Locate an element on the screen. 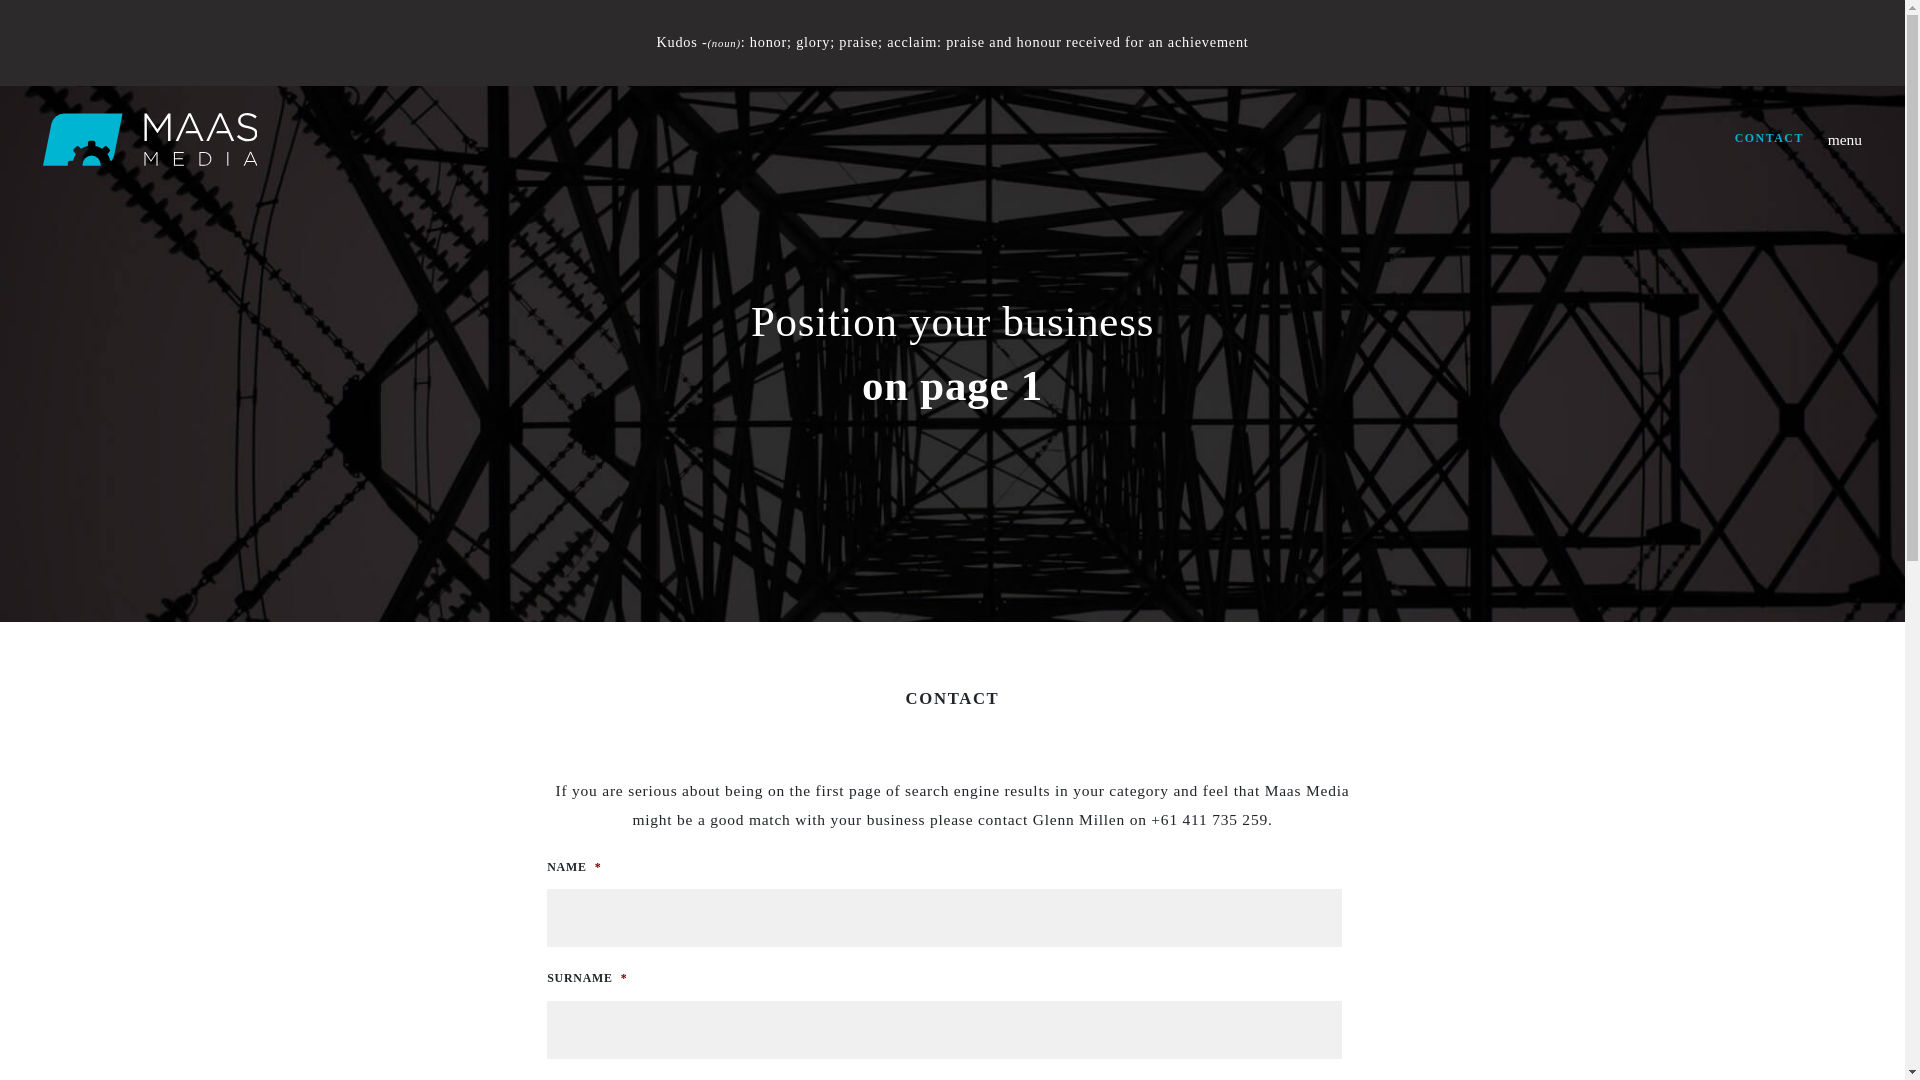 Image resolution: width=1920 pixels, height=1080 pixels. CONTACT is located at coordinates (1770, 139).